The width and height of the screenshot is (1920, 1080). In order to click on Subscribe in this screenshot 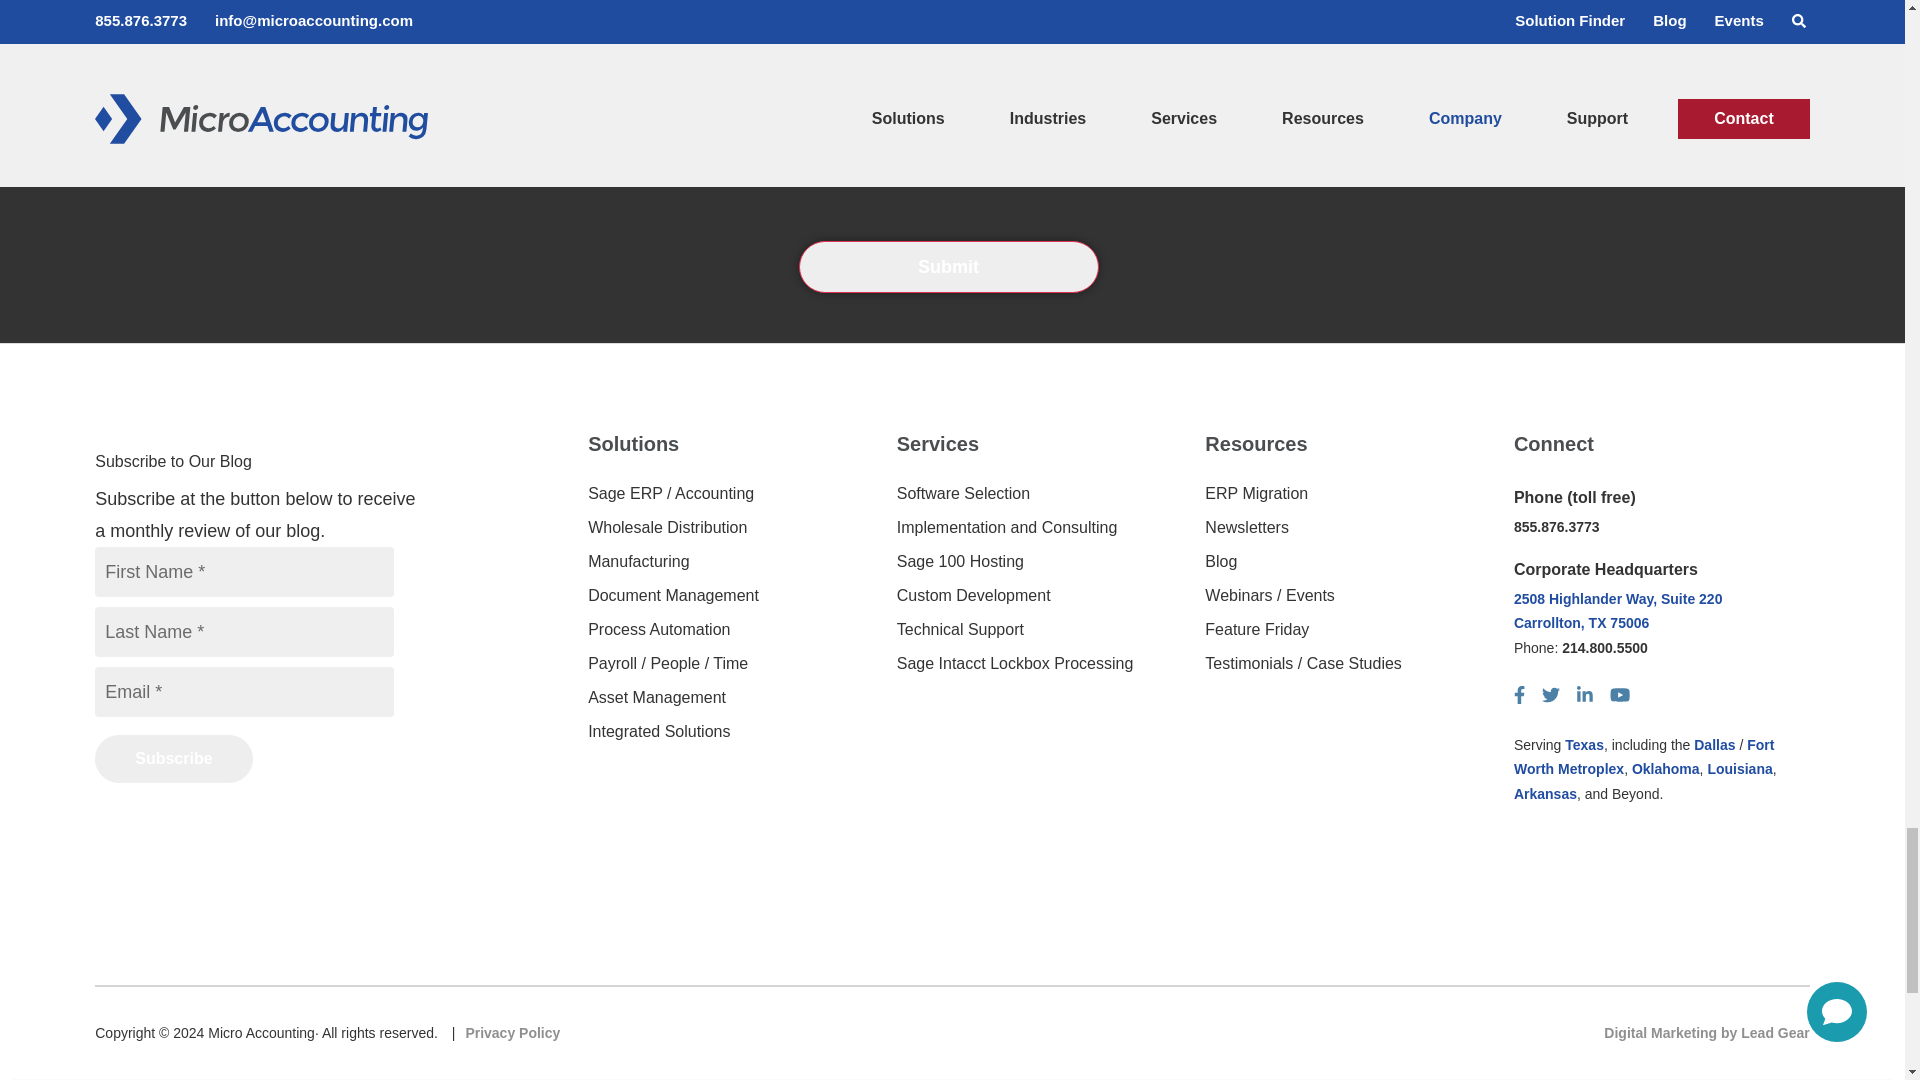, I will do `click(172, 759)`.